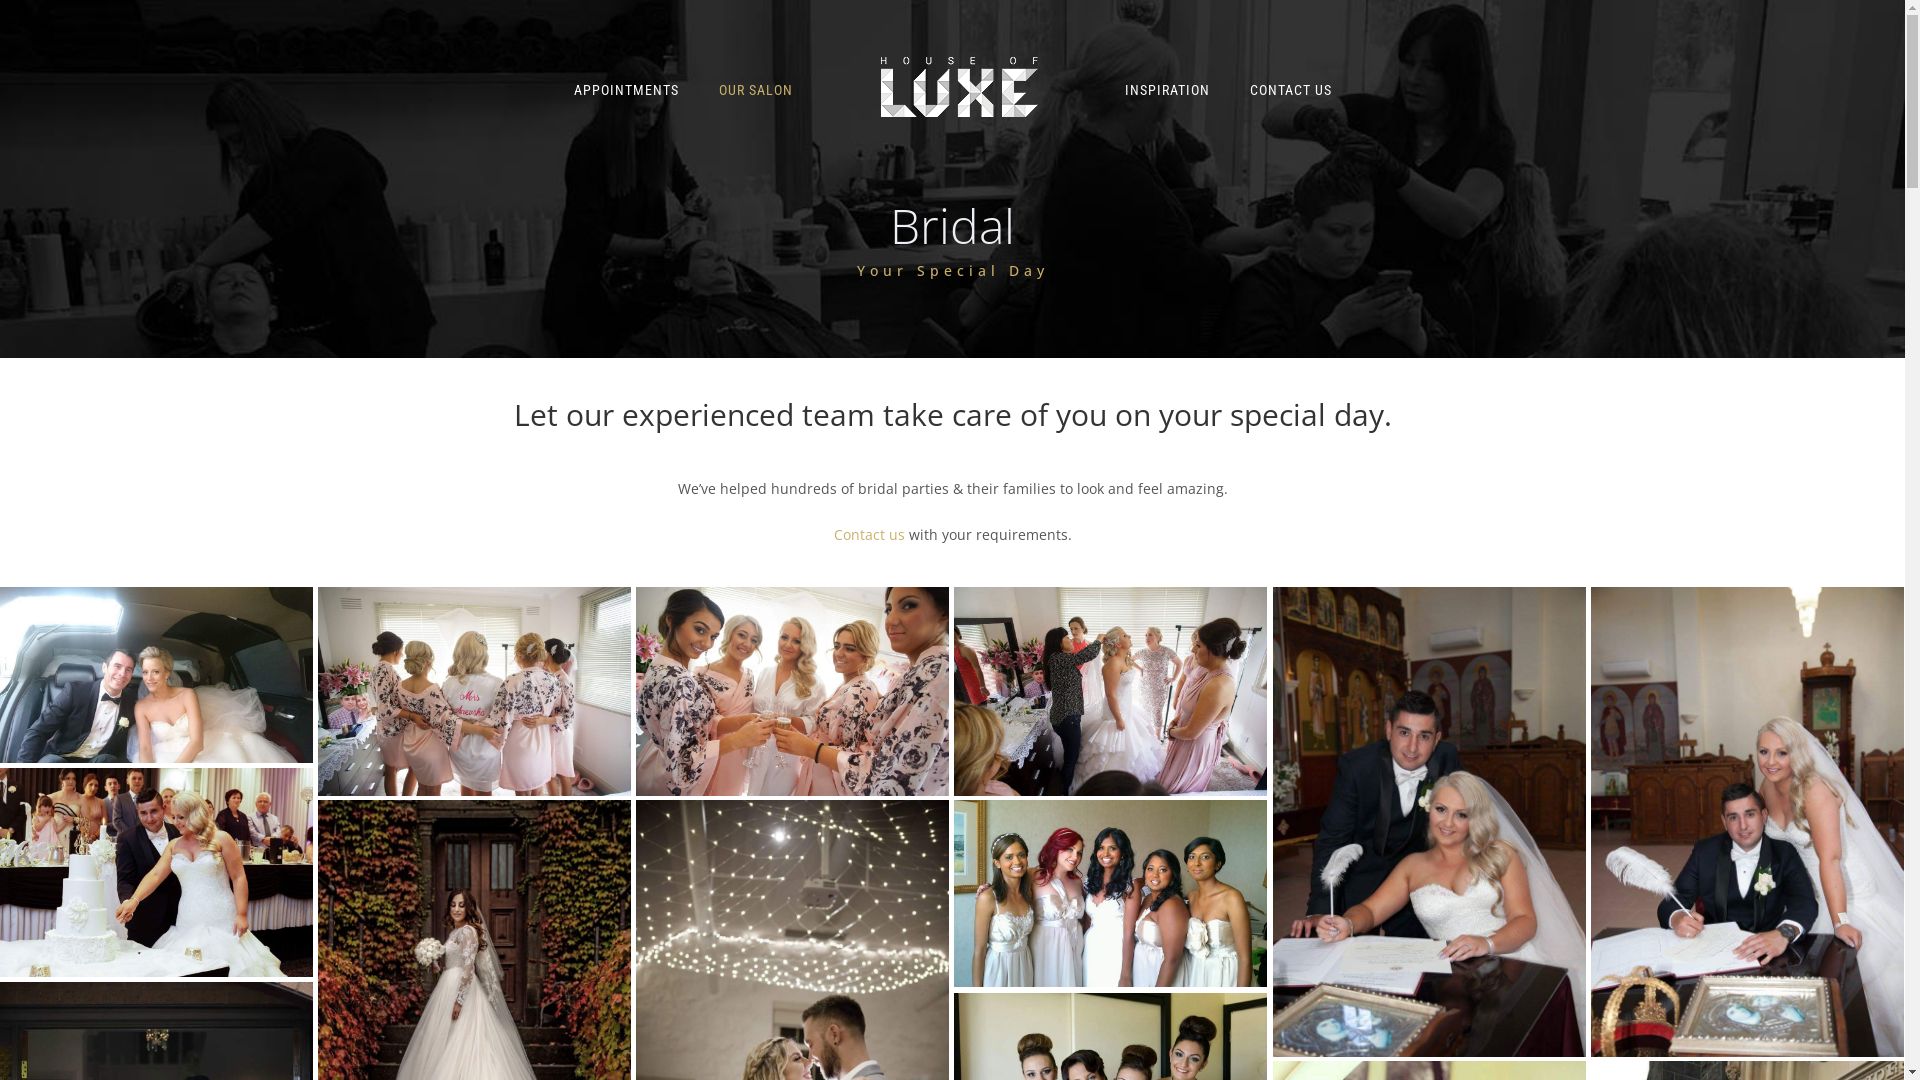 The image size is (1920, 1080). What do you see at coordinates (1110, 692) in the screenshot?
I see `FB_IMG_1454996095308` at bounding box center [1110, 692].